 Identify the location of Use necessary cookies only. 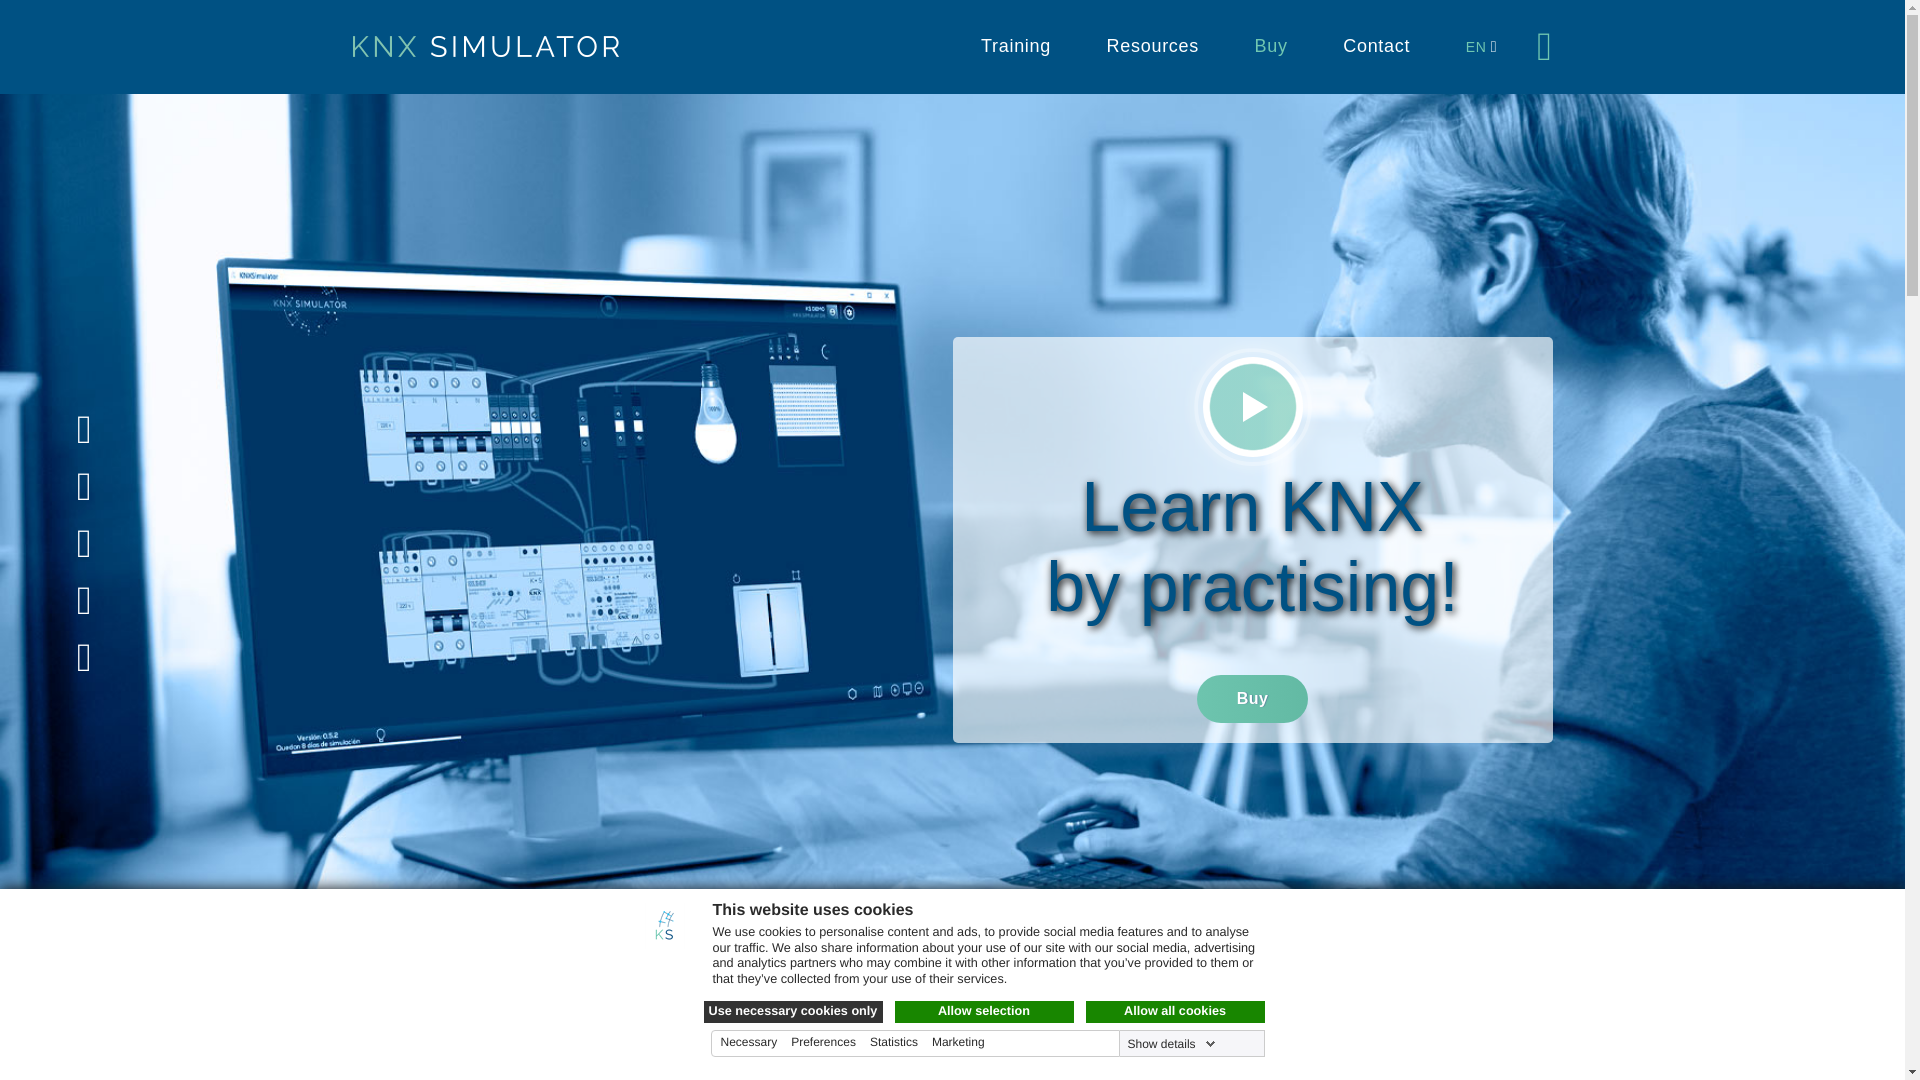
(794, 1012).